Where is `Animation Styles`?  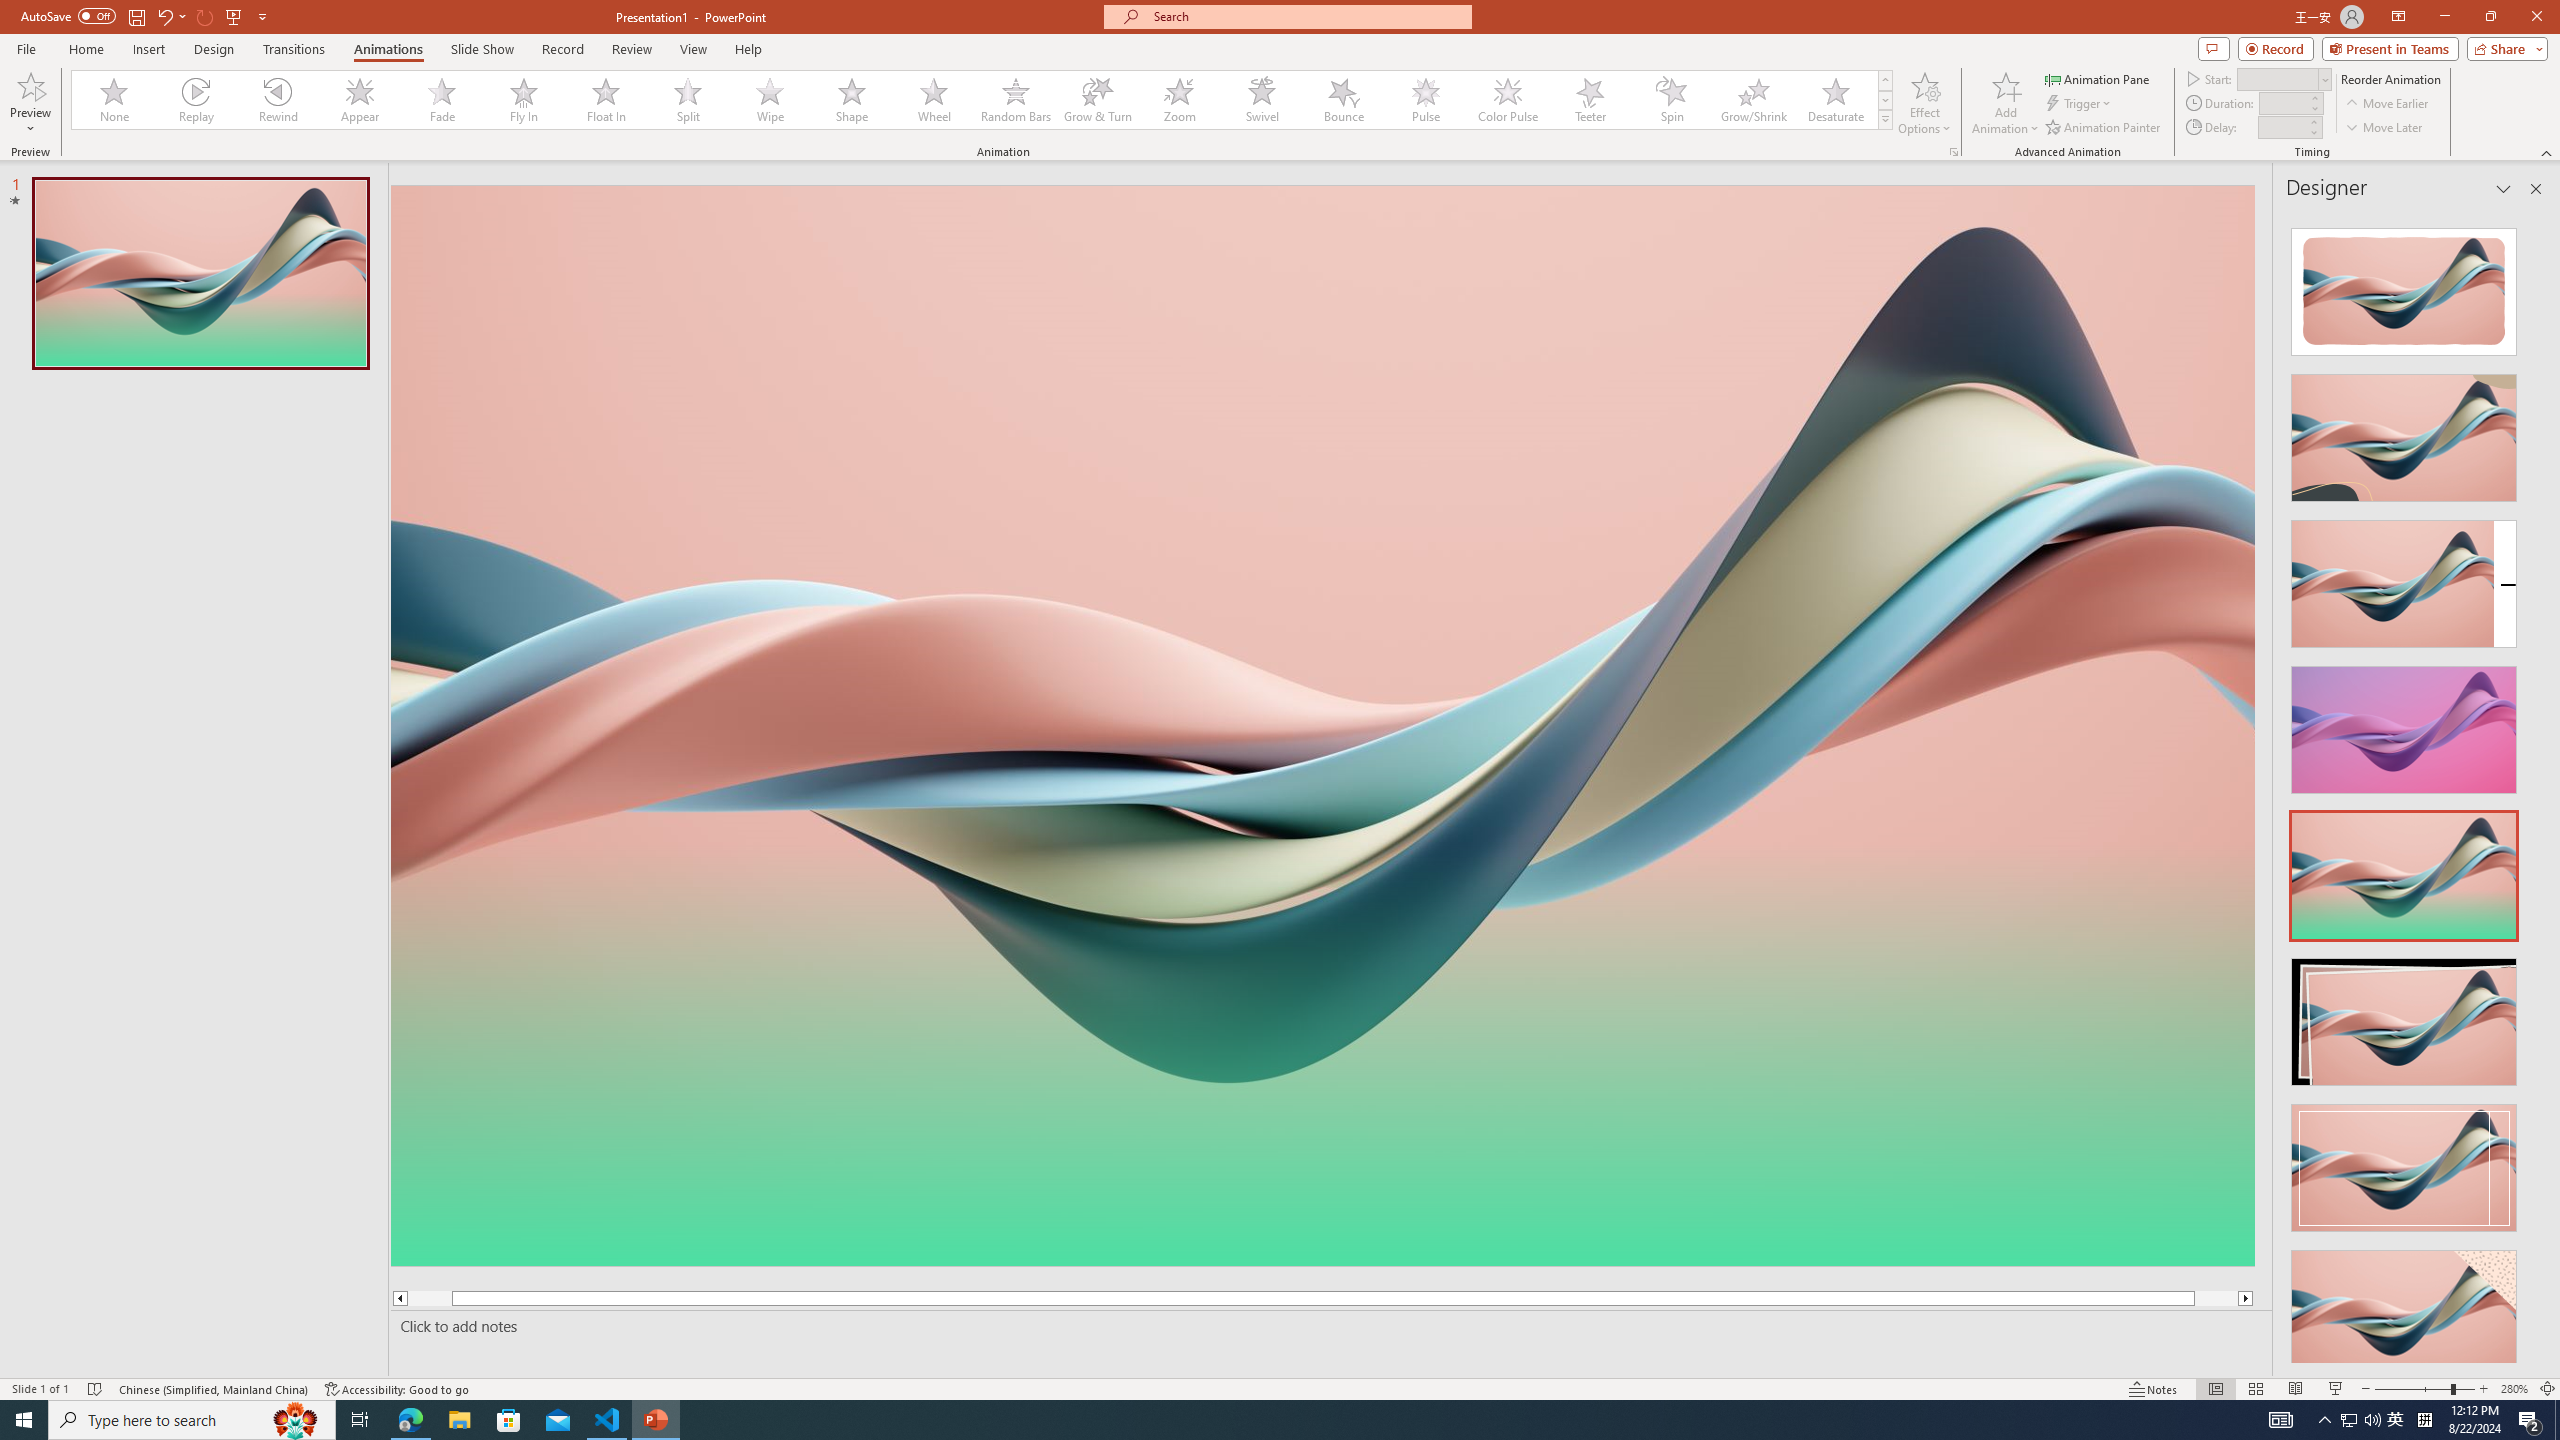
Animation Styles is located at coordinates (1885, 119).